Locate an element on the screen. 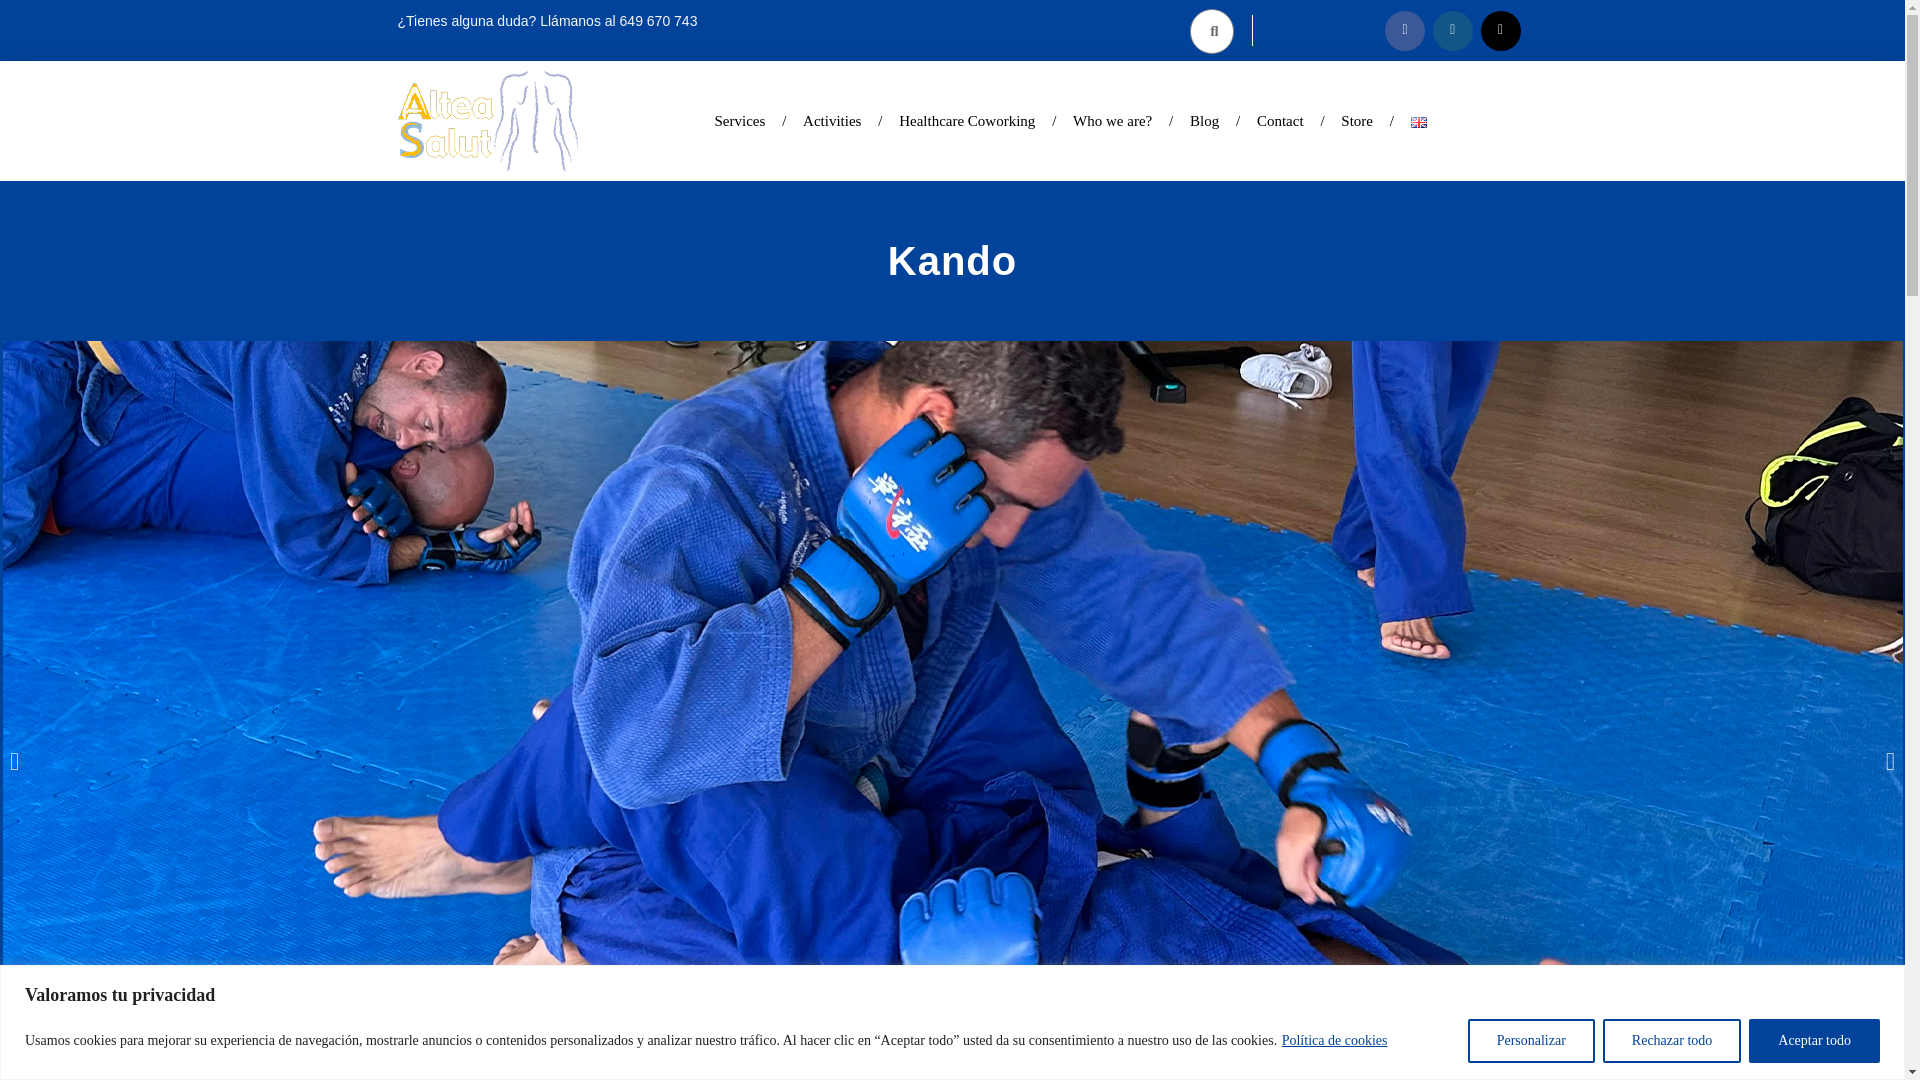 This screenshot has width=1920, height=1080. Personalizar is located at coordinates (1532, 1040).